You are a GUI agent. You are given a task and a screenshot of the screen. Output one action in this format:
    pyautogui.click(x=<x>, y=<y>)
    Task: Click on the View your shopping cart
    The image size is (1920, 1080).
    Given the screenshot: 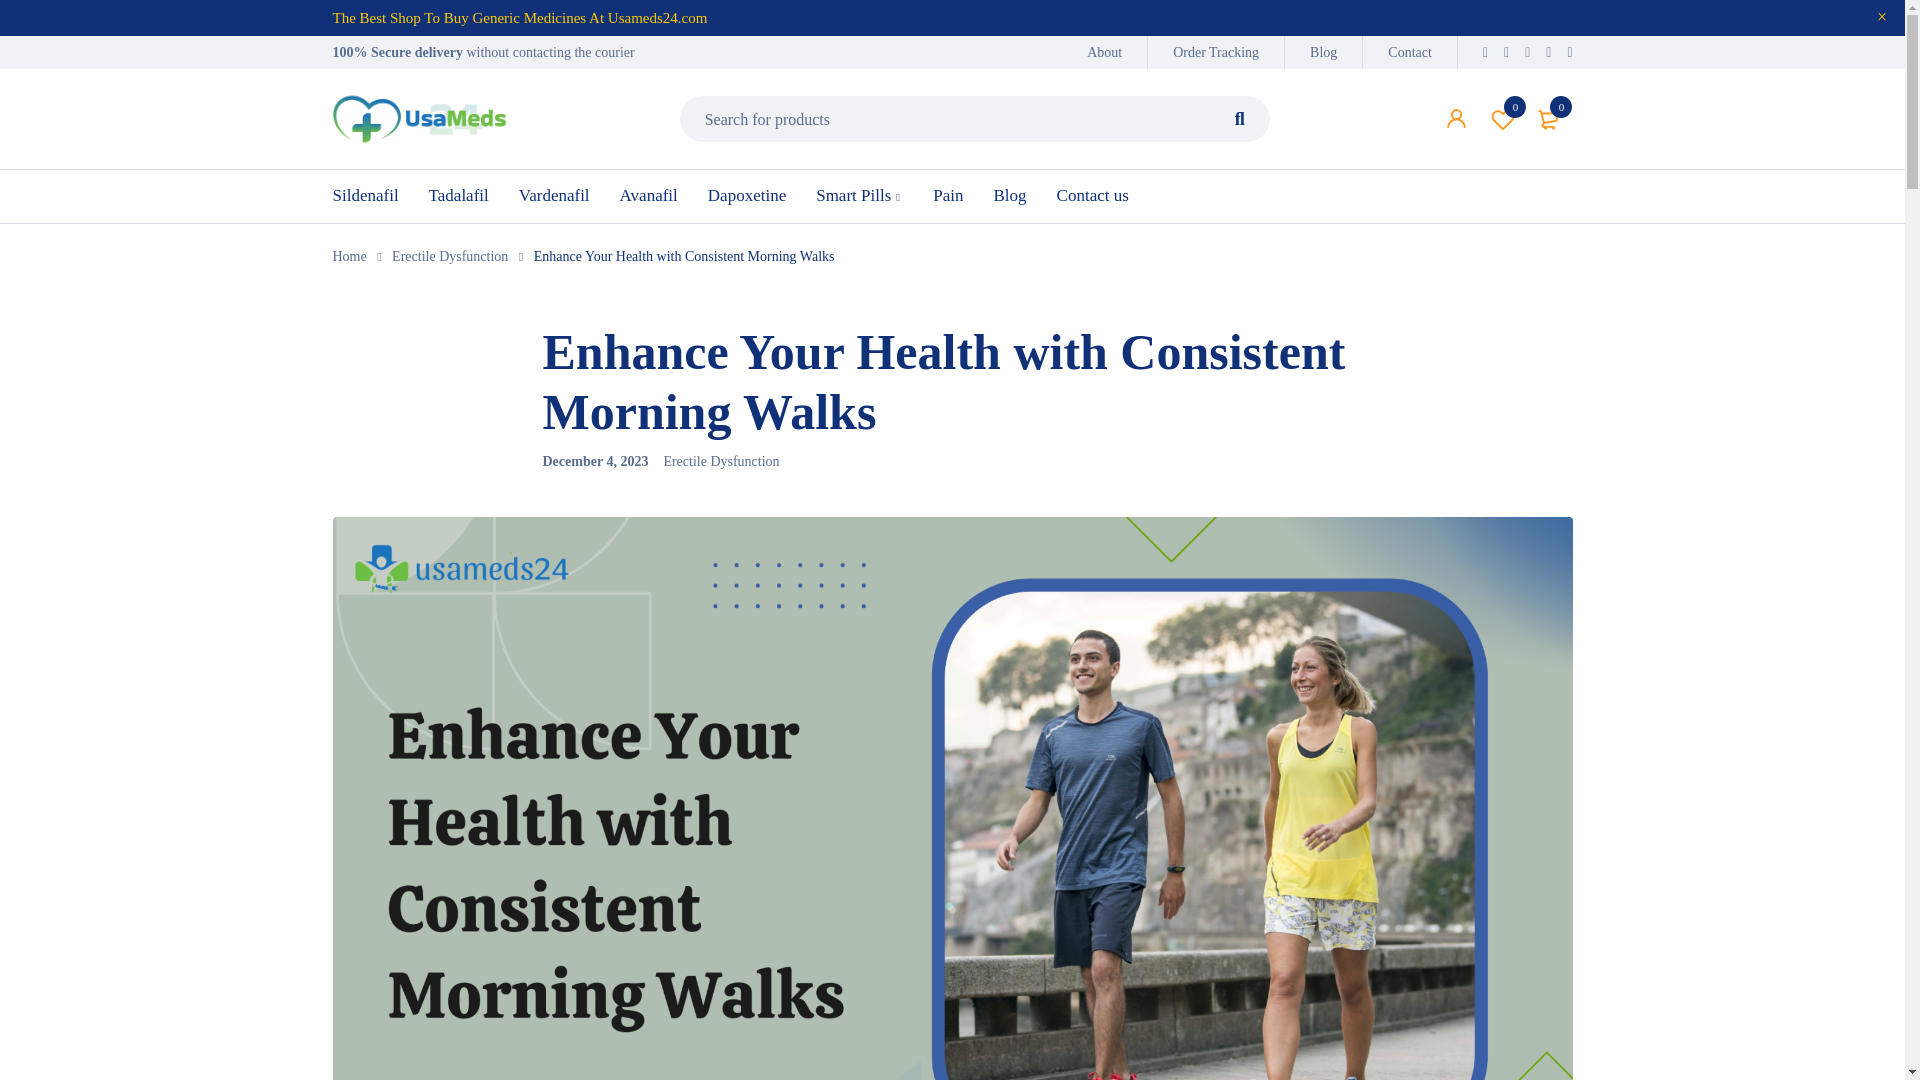 What is the action you would take?
    pyautogui.click(x=1549, y=118)
    